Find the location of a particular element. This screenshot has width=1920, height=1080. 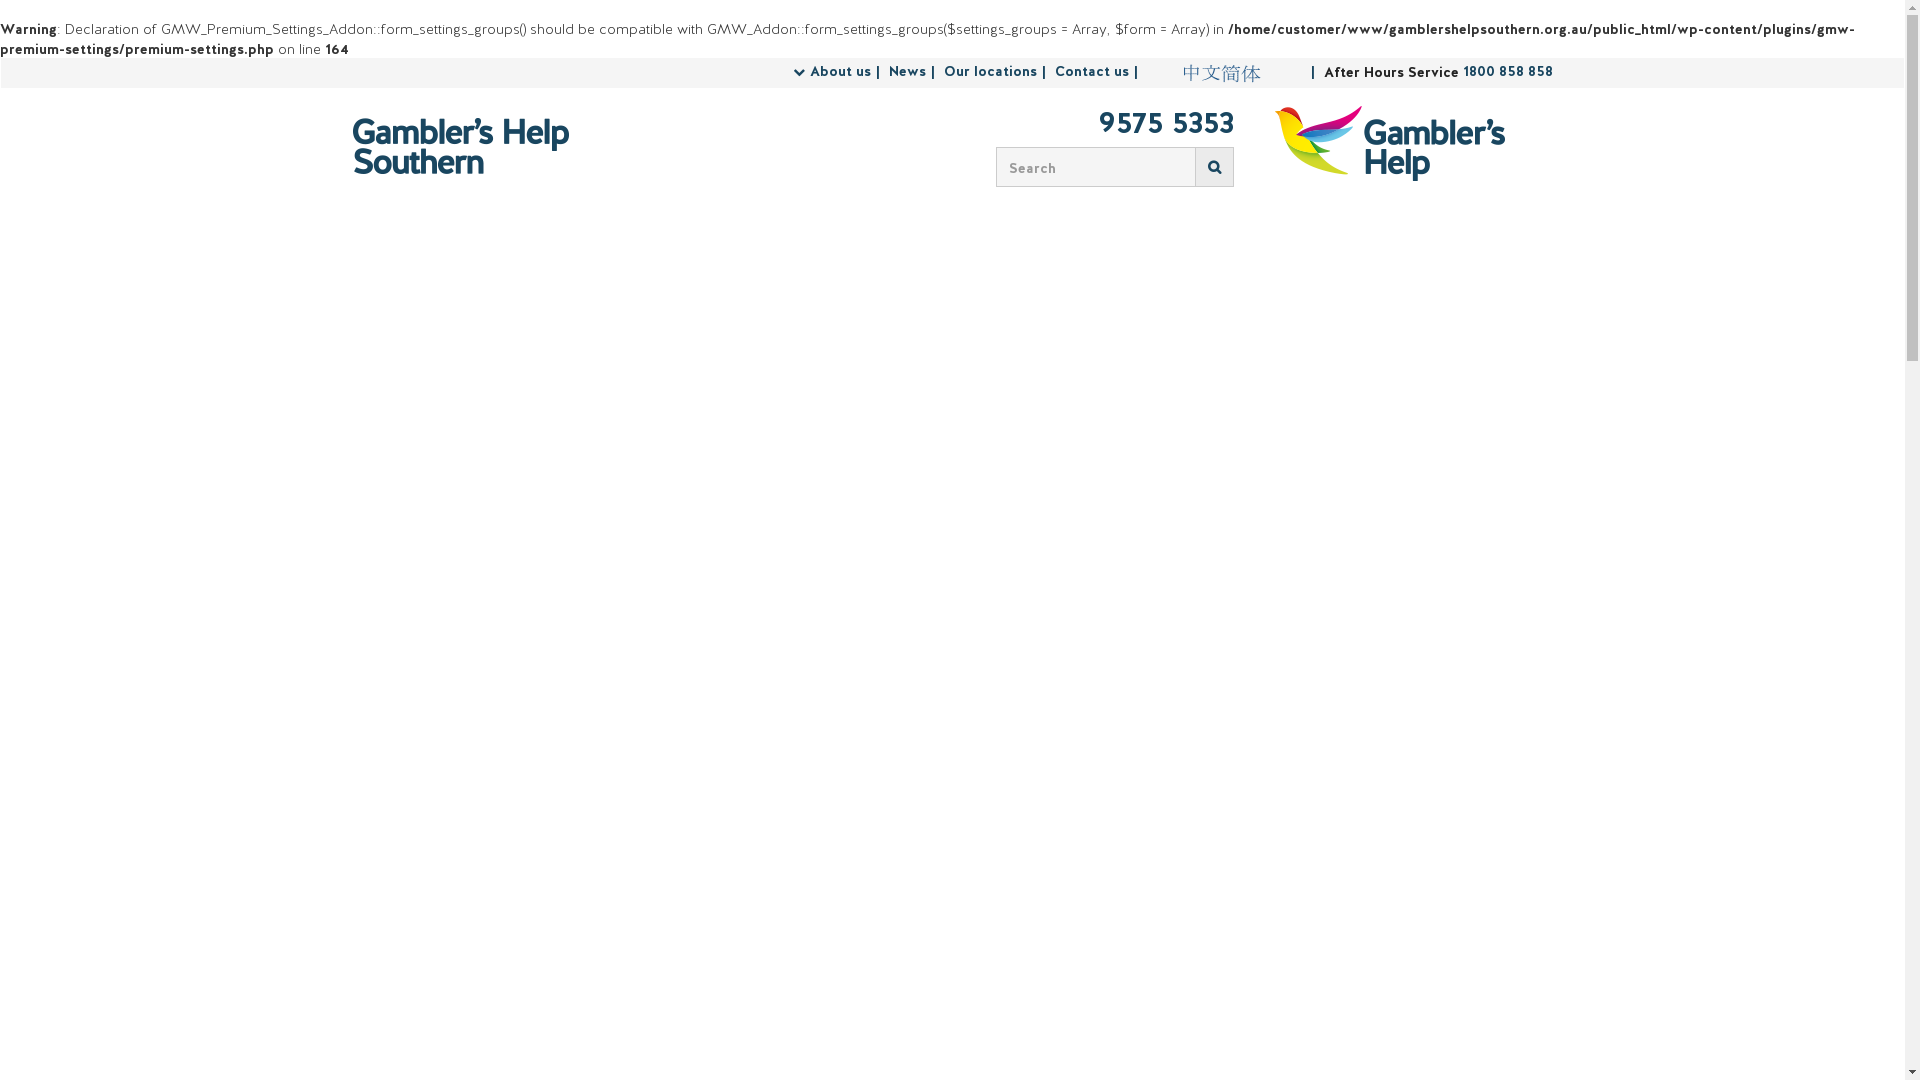

Contact us is located at coordinates (1098, 72).